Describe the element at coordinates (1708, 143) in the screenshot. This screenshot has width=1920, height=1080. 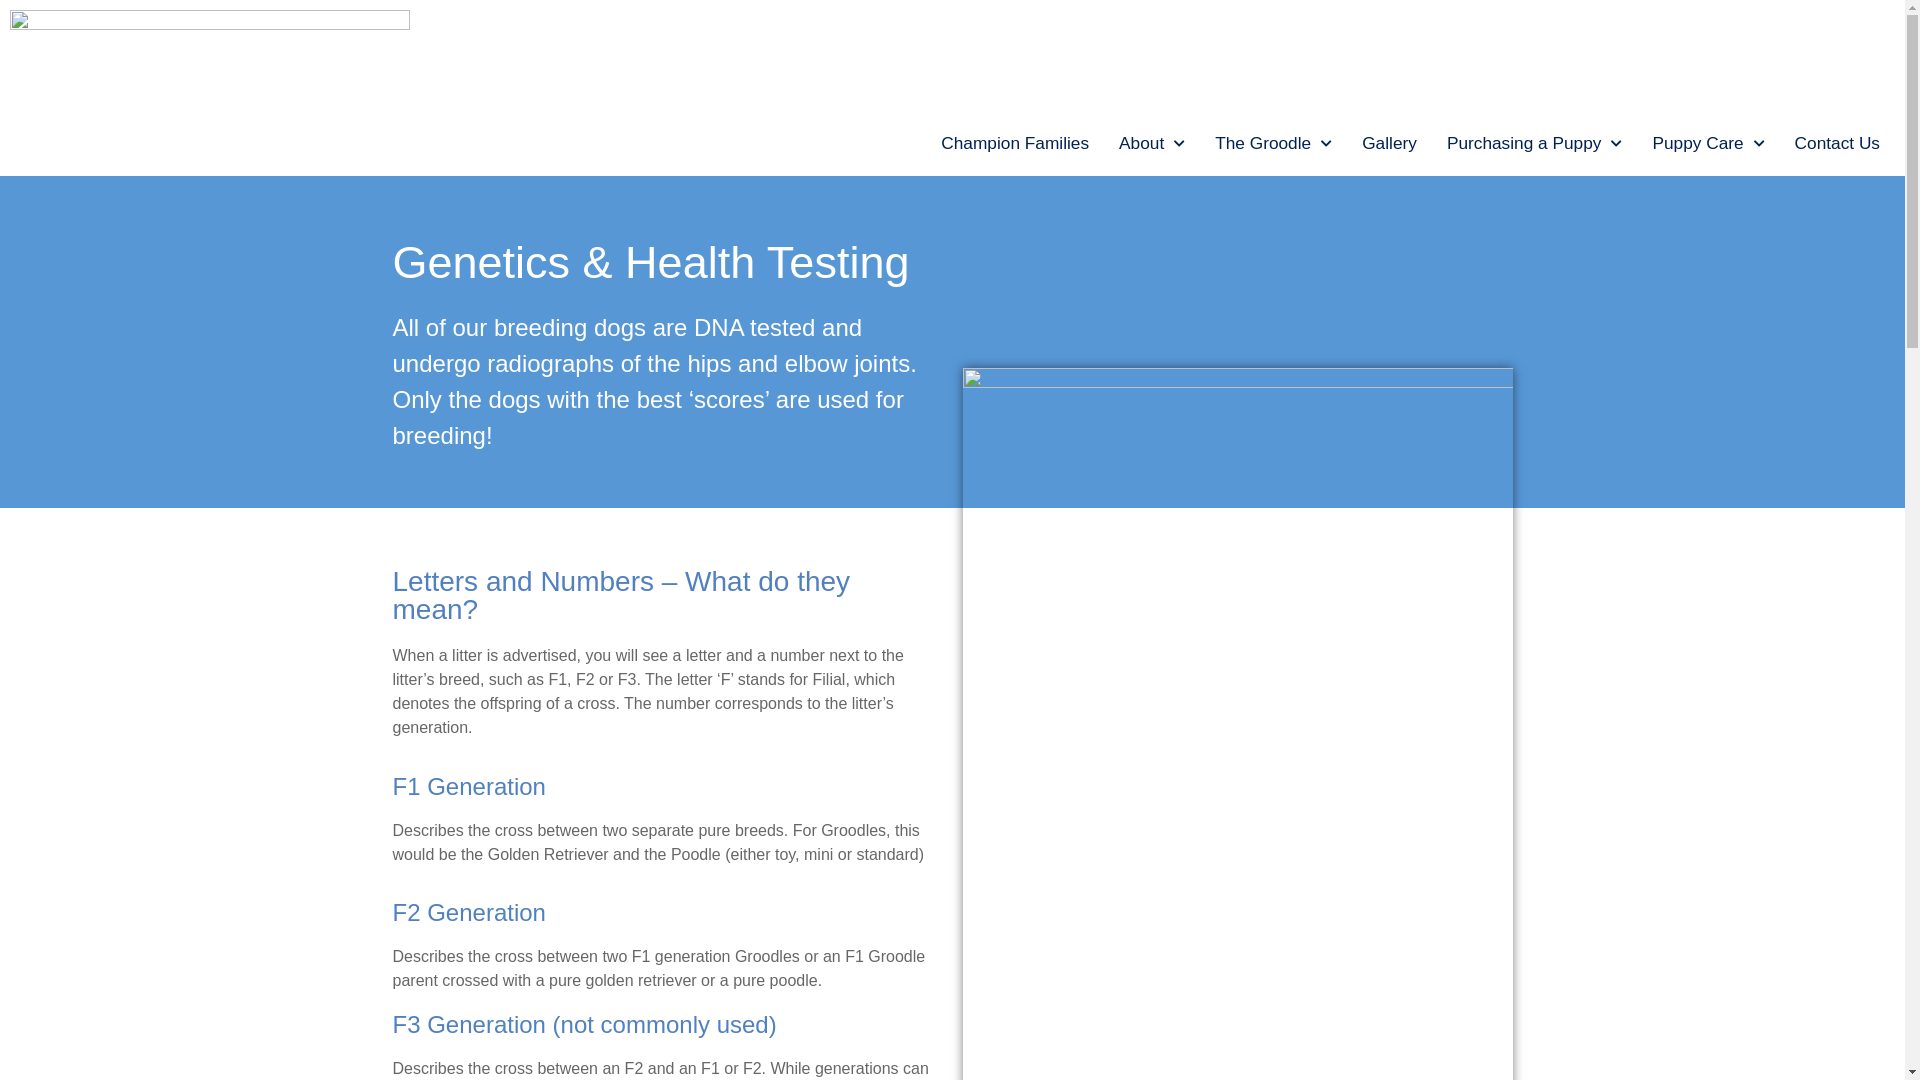
I see `Puppy Care` at that location.